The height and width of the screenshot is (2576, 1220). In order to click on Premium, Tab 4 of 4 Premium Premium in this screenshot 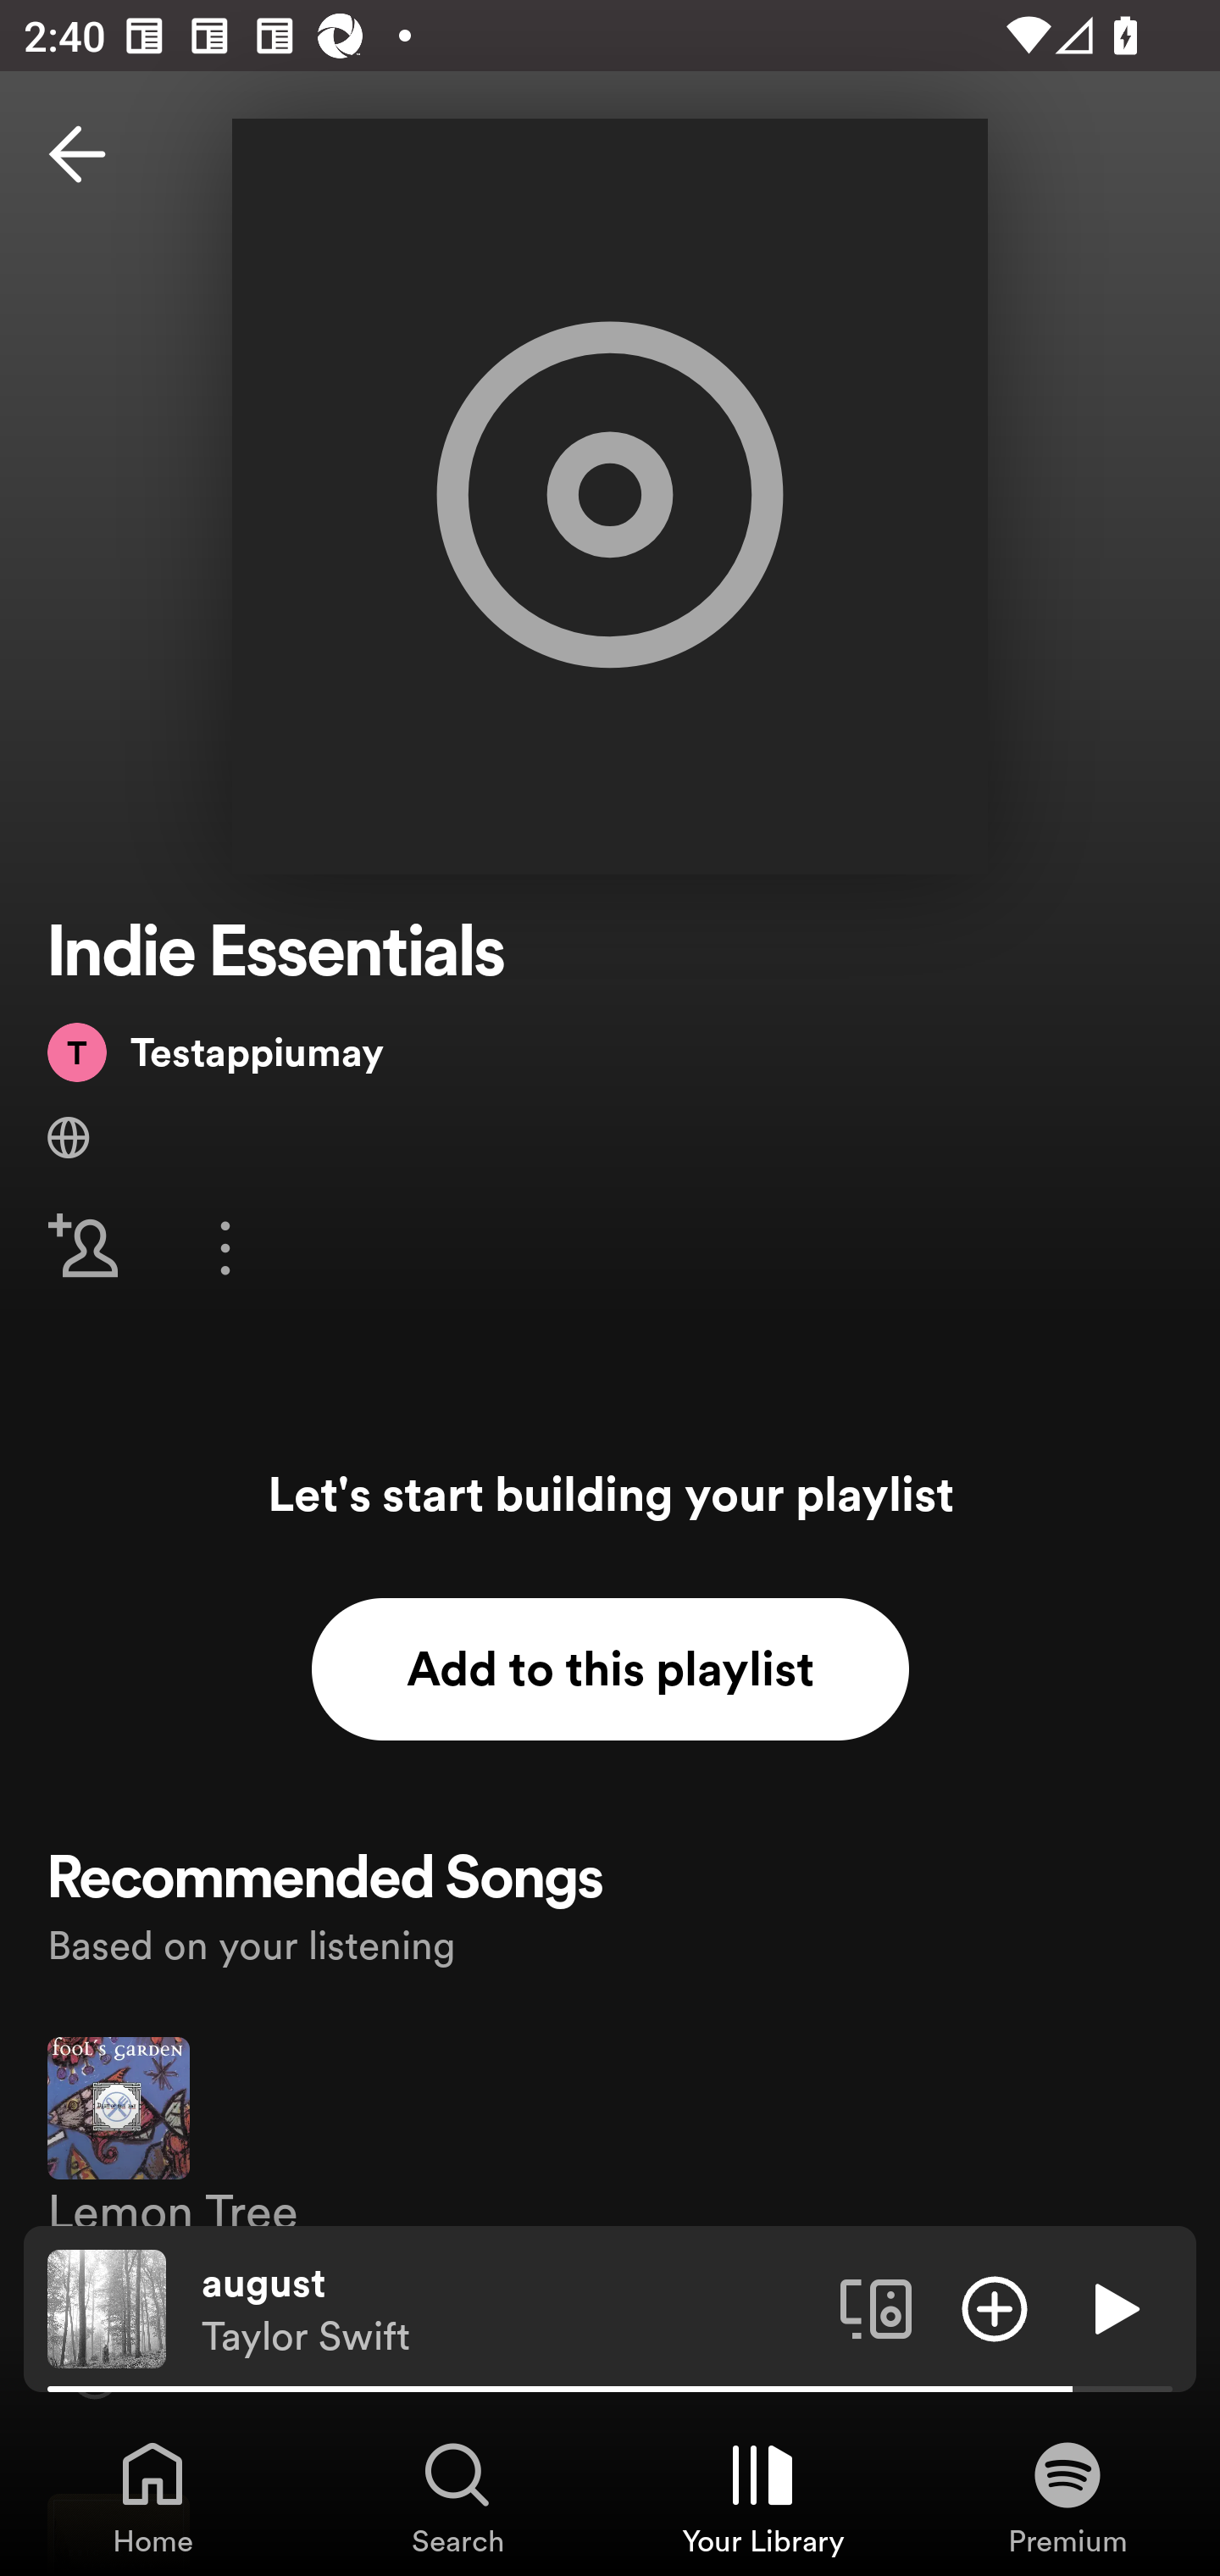, I will do `click(1067, 2496)`.